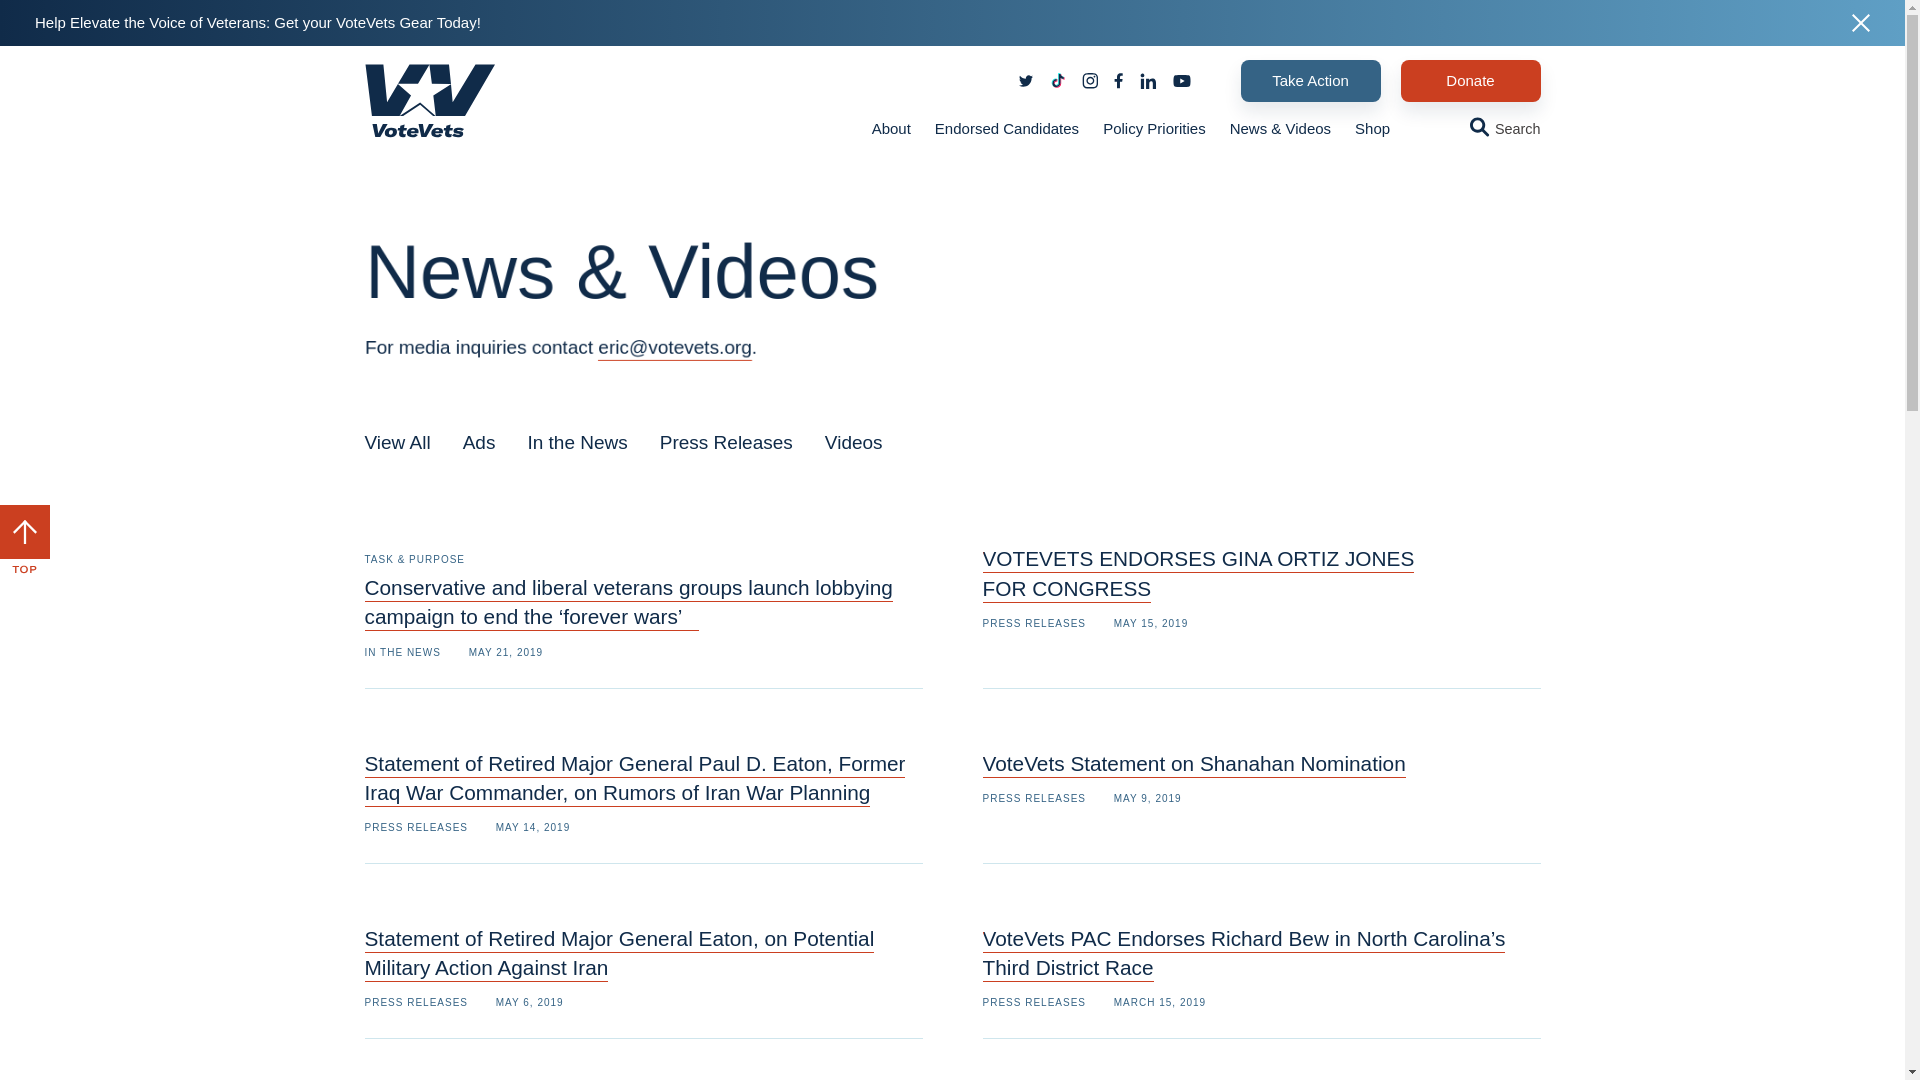 This screenshot has width=1920, height=1080. What do you see at coordinates (415, 826) in the screenshot?
I see `PRESS RELEASES` at bounding box center [415, 826].